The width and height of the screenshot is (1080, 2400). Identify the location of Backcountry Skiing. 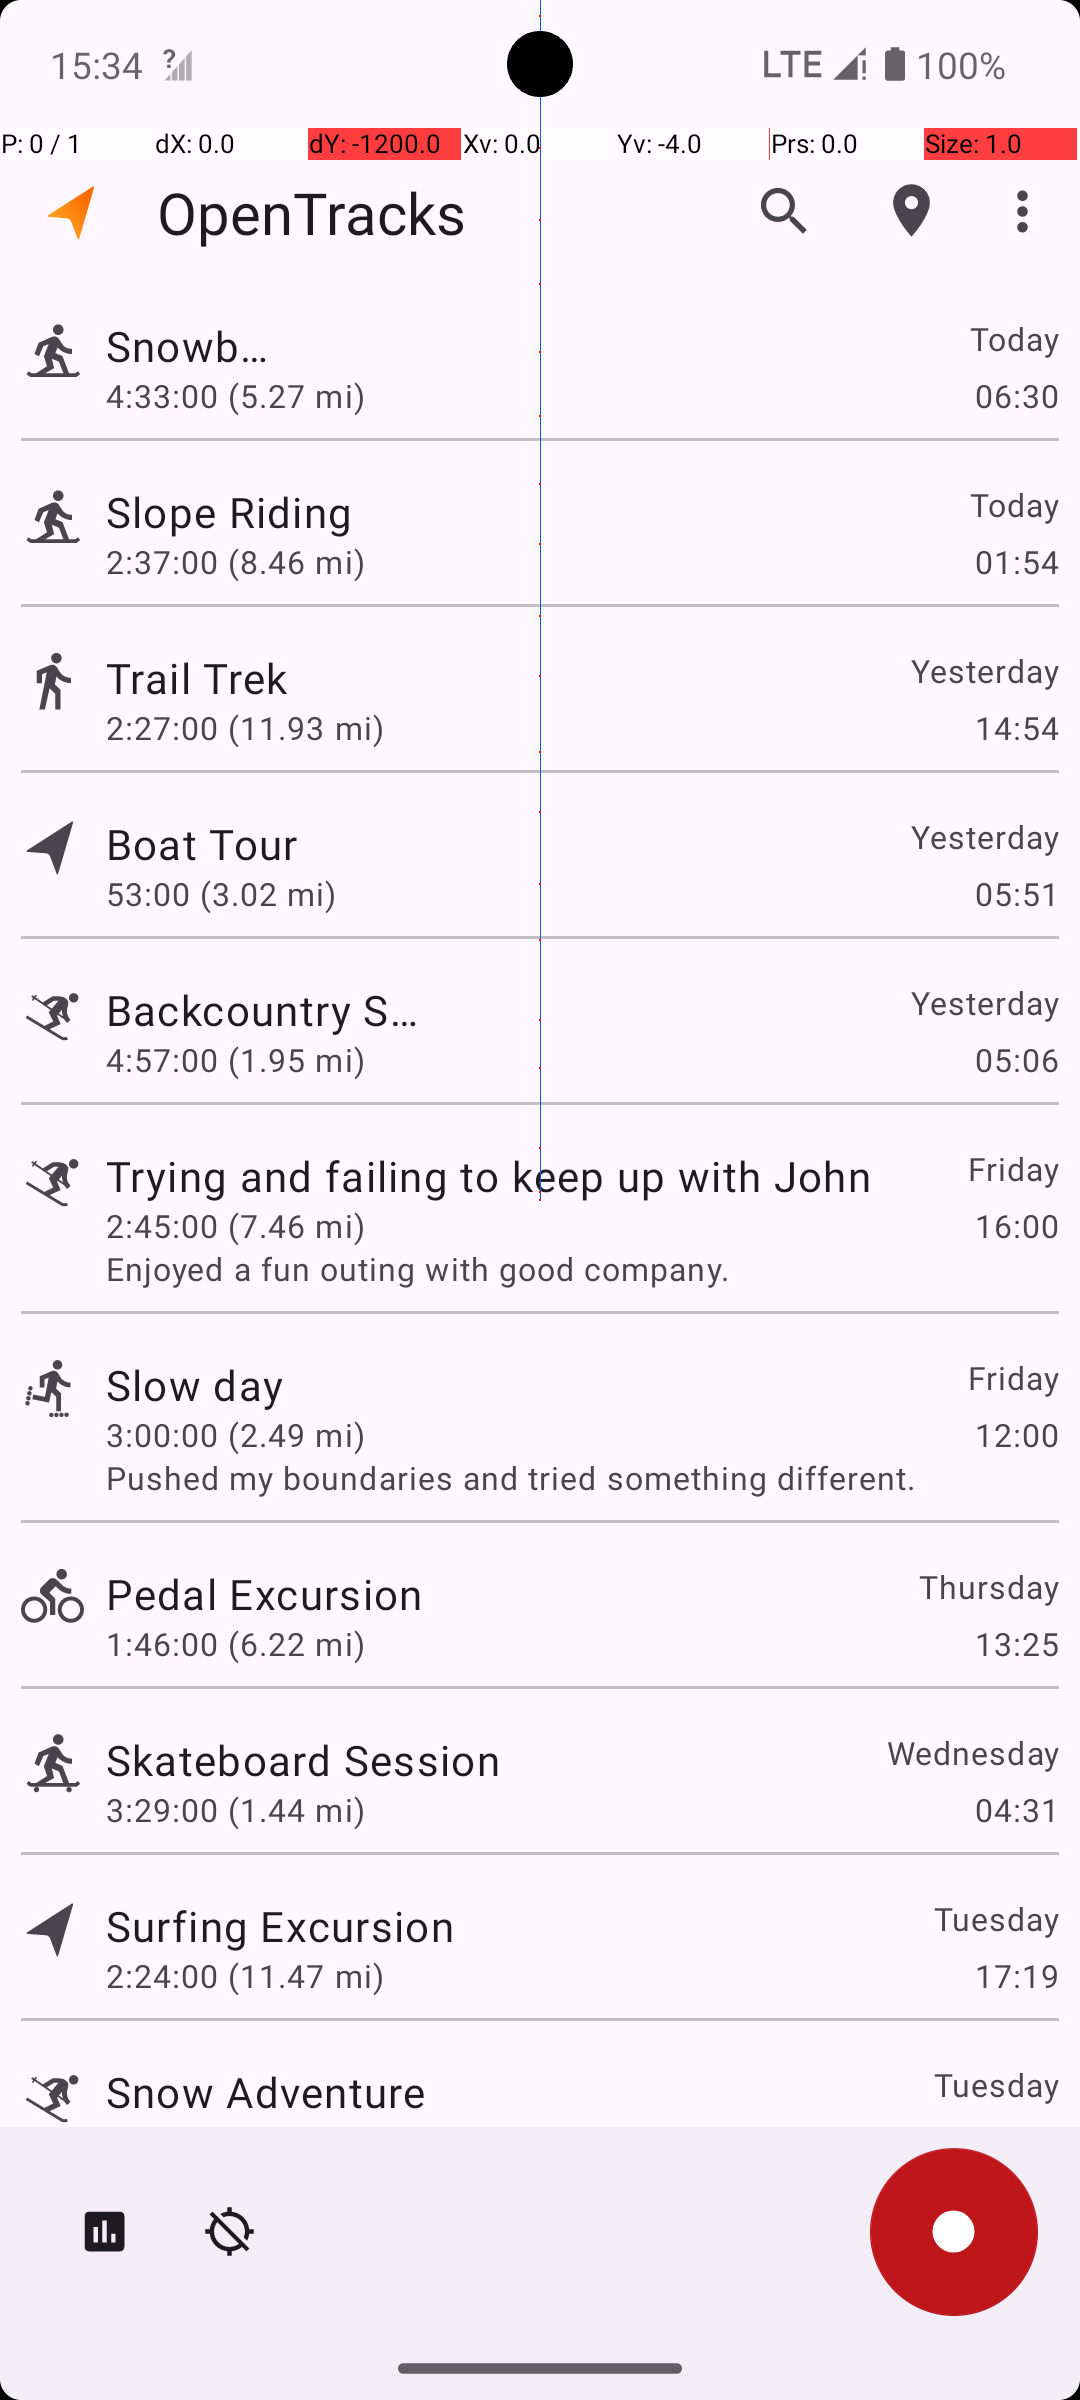
(266, 1010).